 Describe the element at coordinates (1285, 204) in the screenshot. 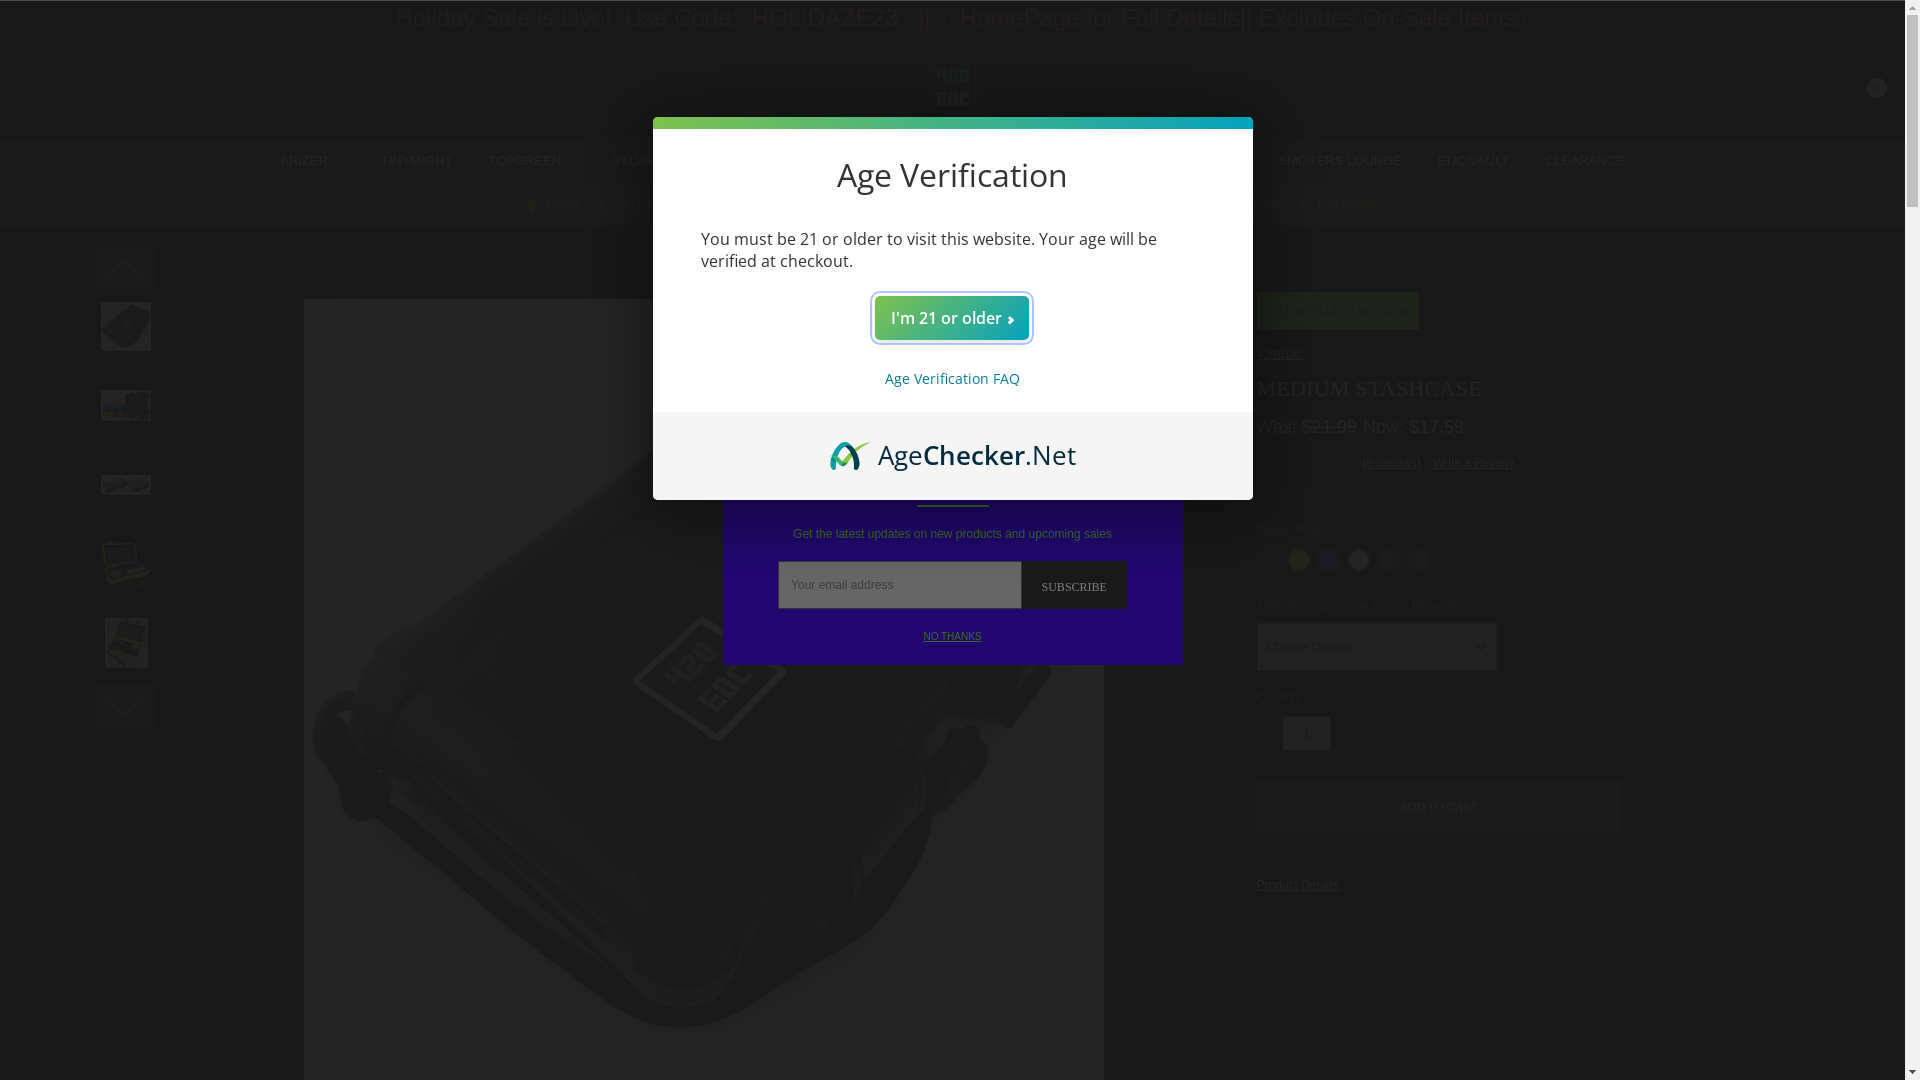

I see `See Home Page for Full Details` at that location.